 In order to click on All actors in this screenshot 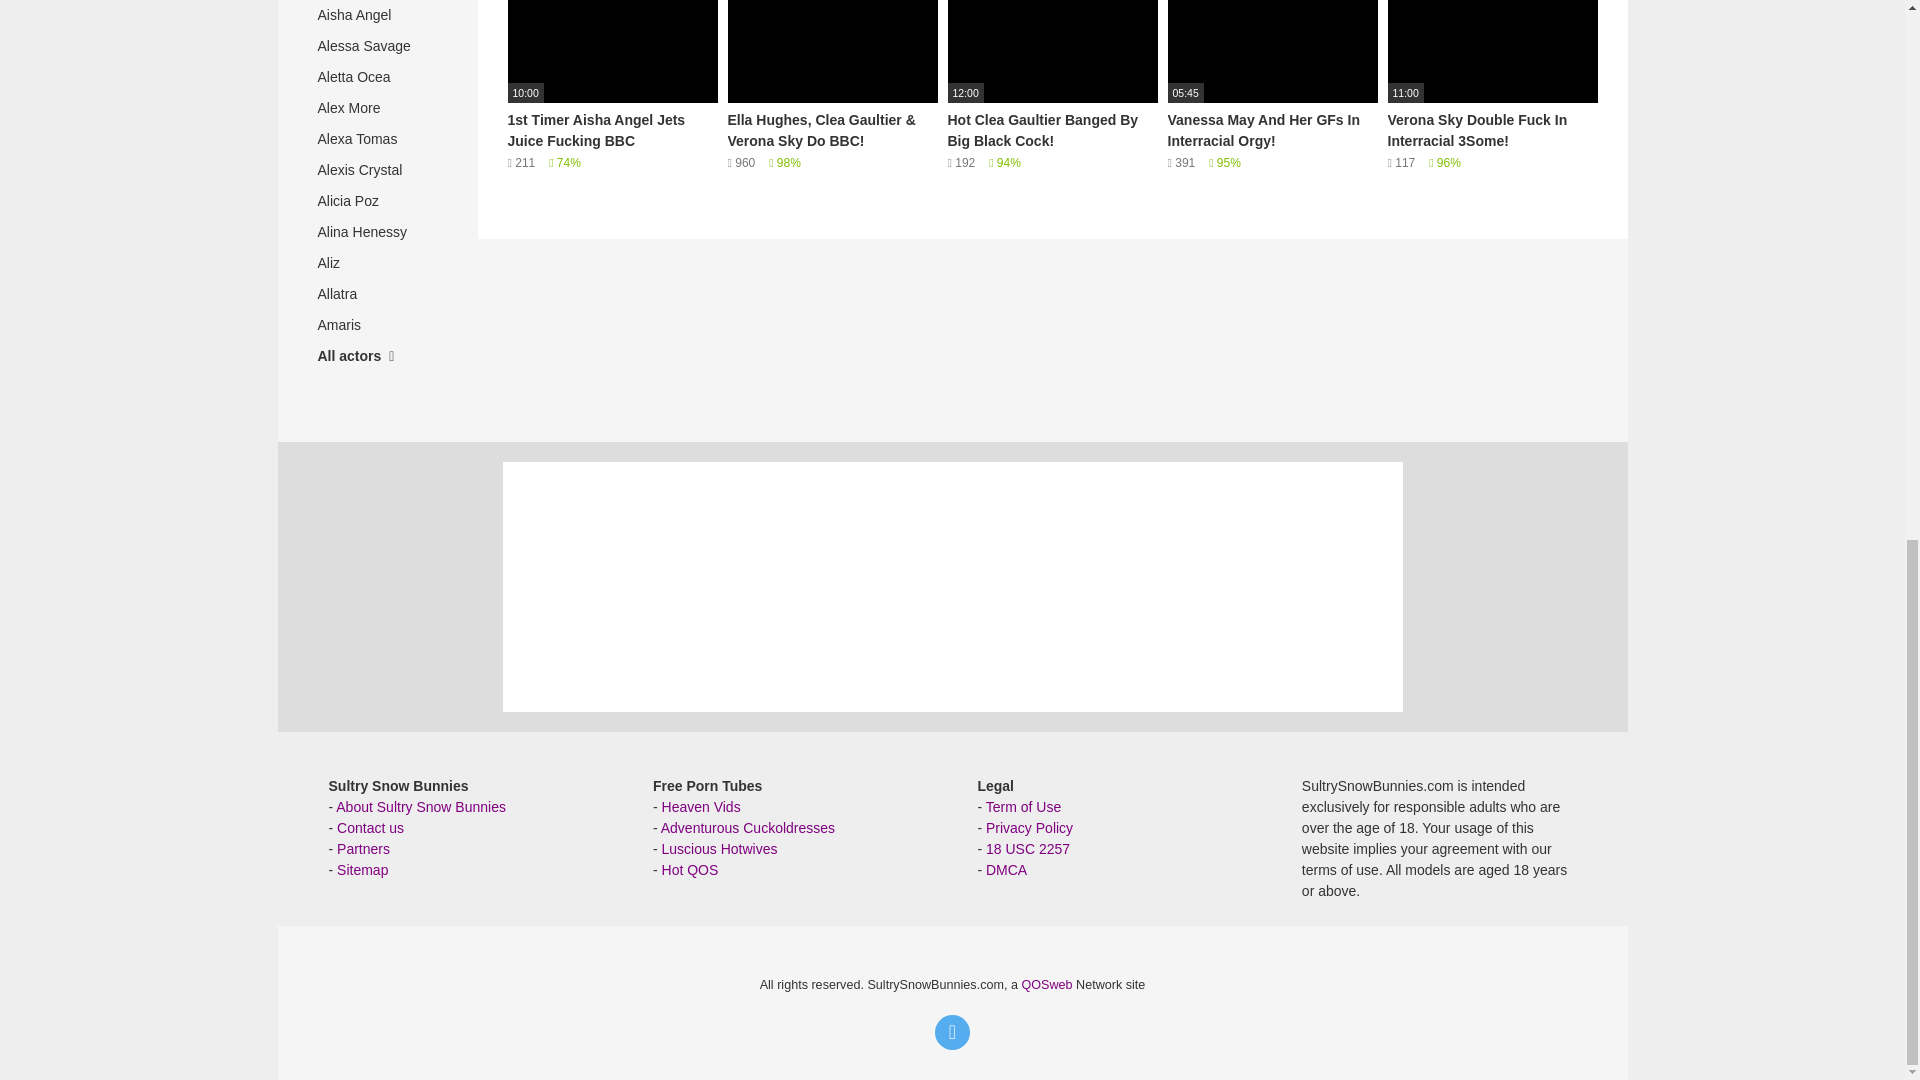, I will do `click(377, 356)`.